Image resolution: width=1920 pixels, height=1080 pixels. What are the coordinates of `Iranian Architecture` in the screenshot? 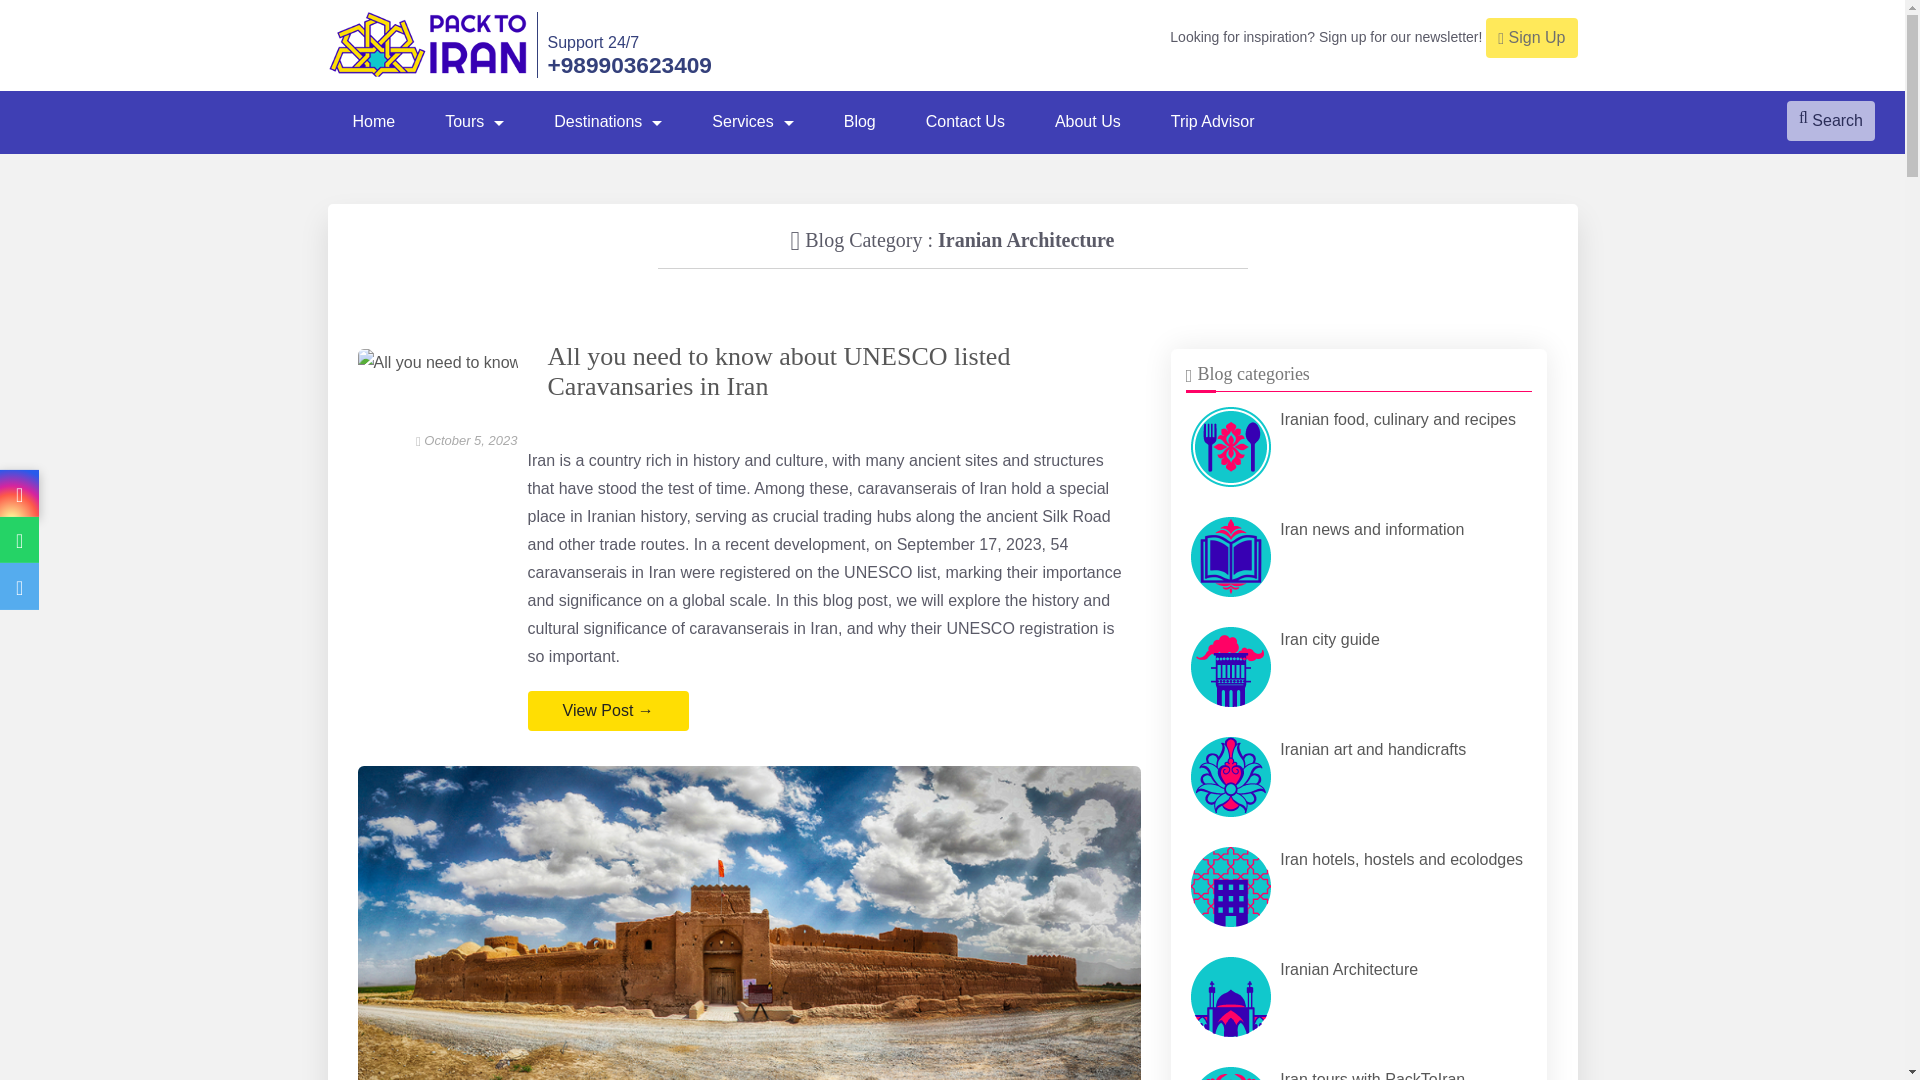 It's located at (1359, 996).